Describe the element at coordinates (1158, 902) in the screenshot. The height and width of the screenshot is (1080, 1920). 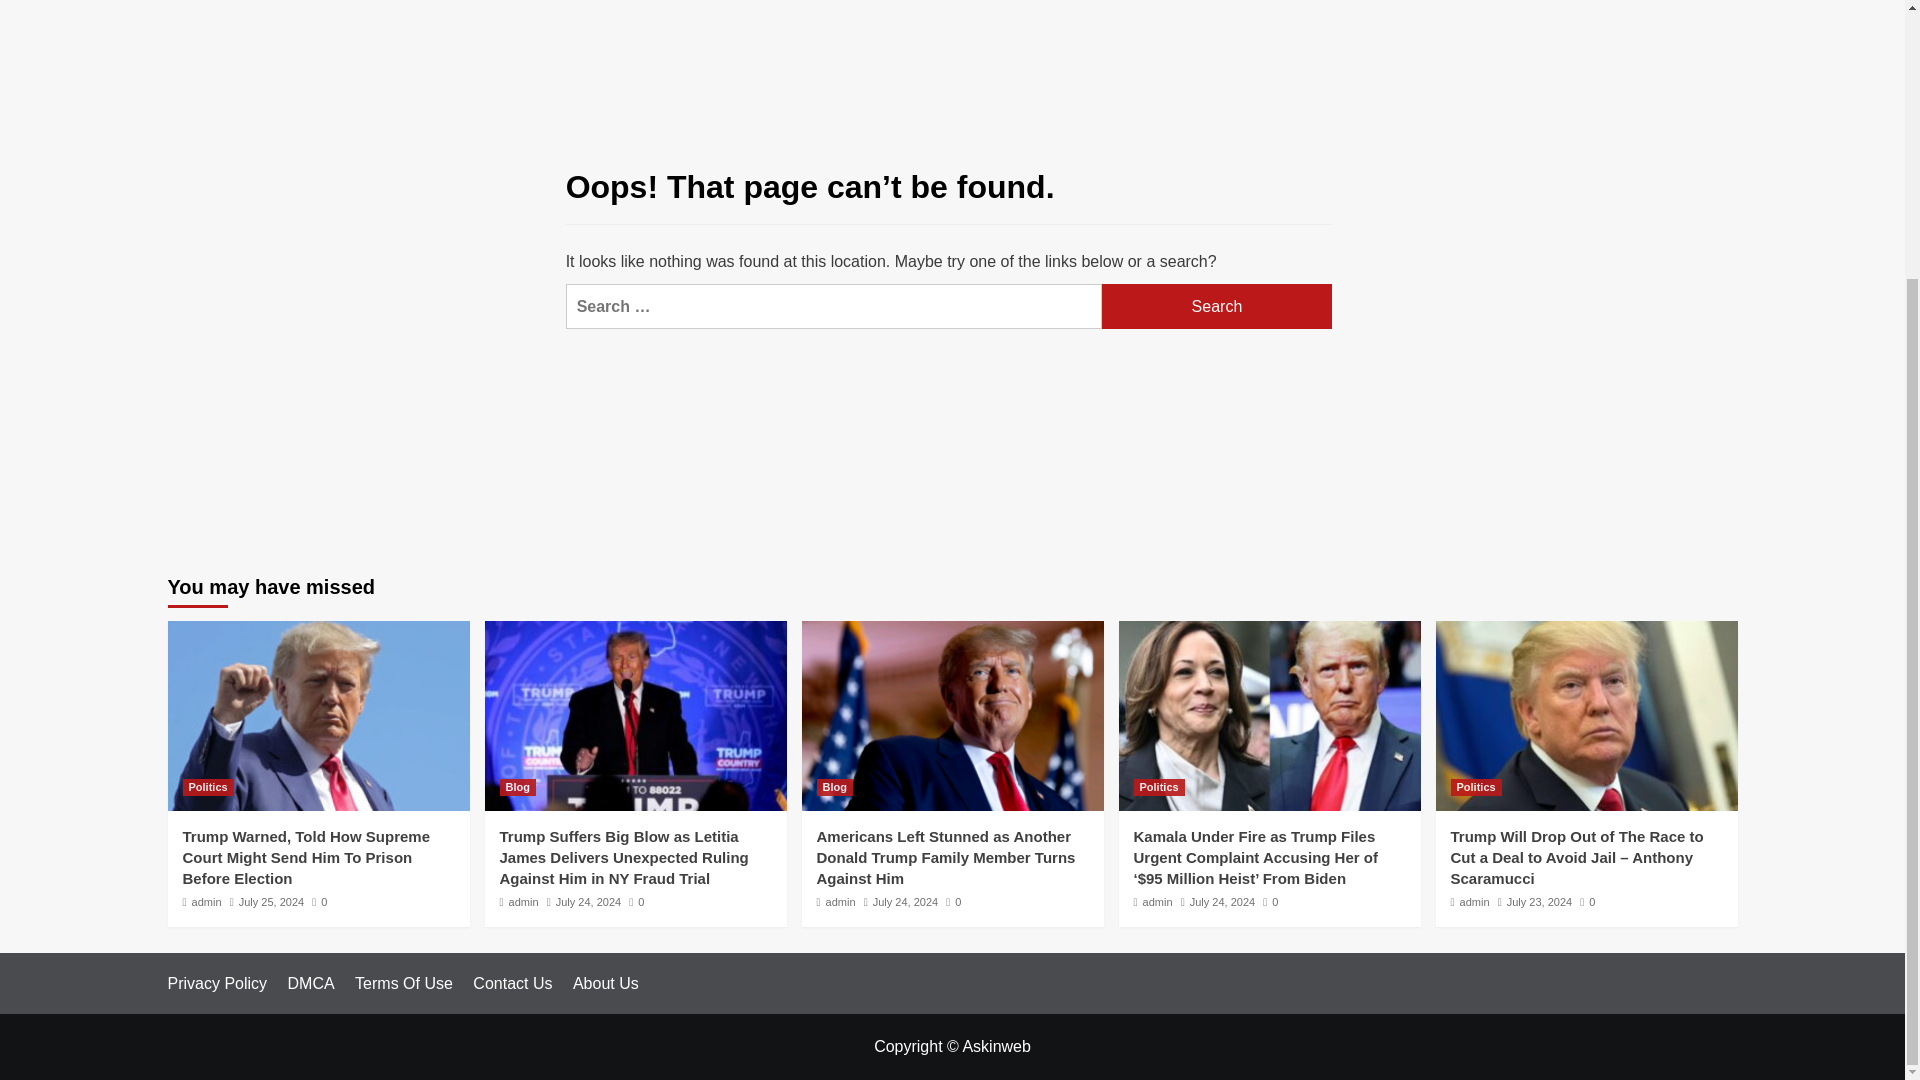
I see `admin` at that location.